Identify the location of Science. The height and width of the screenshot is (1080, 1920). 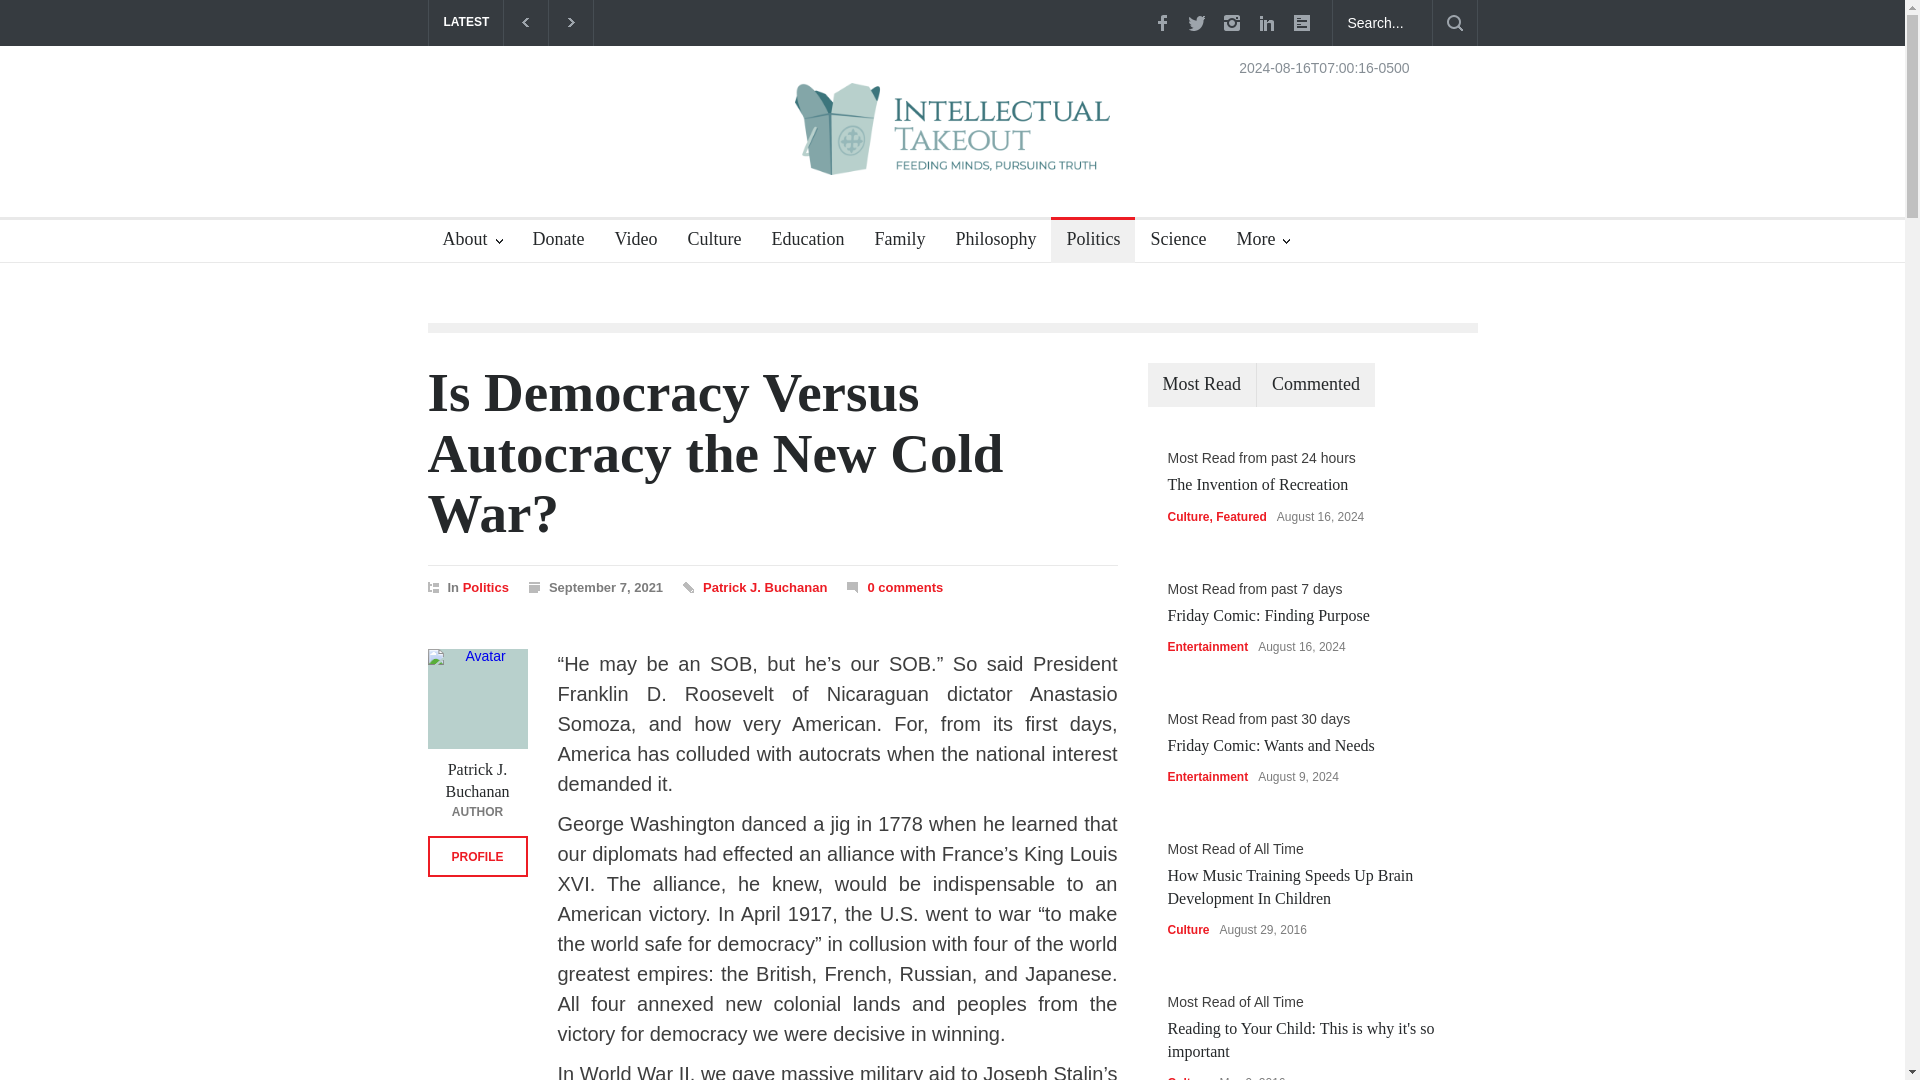
(1170, 242).